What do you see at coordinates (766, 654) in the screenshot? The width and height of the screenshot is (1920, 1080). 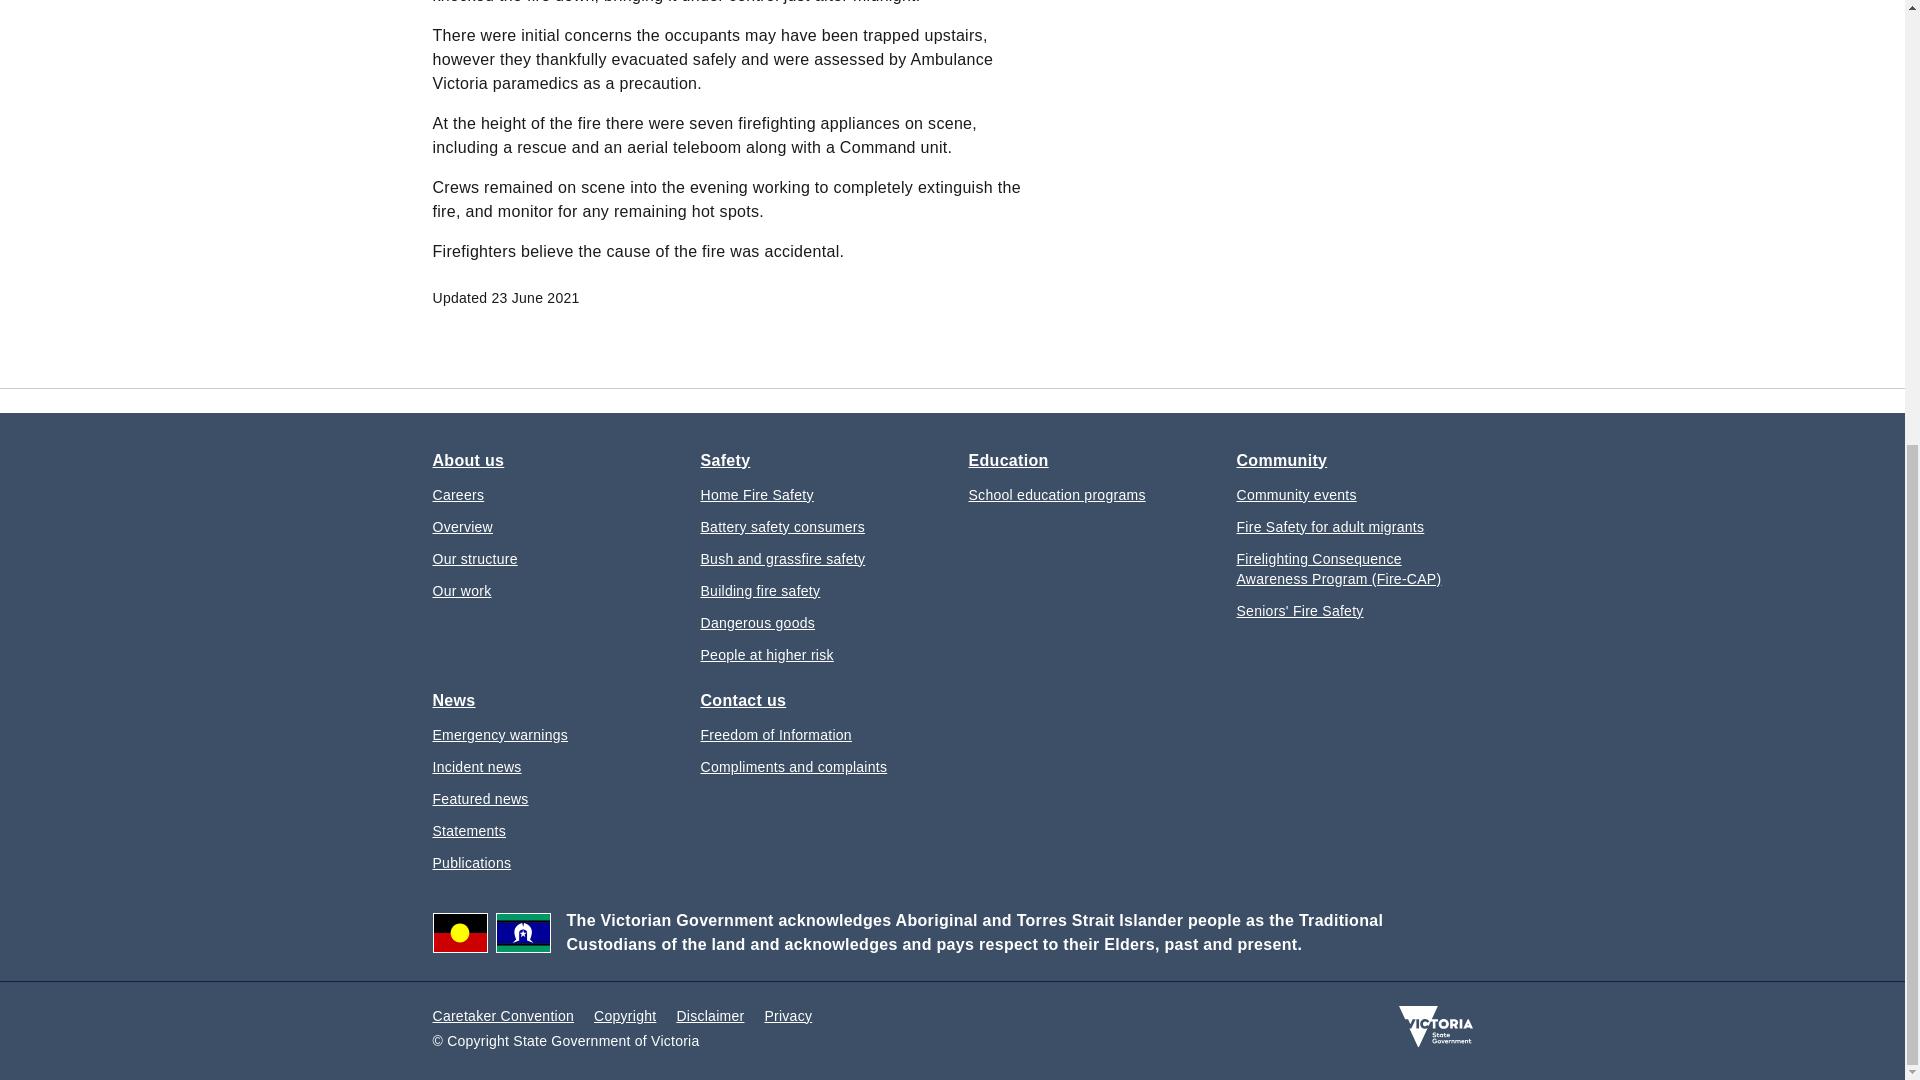 I see `People at higher risk` at bounding box center [766, 654].